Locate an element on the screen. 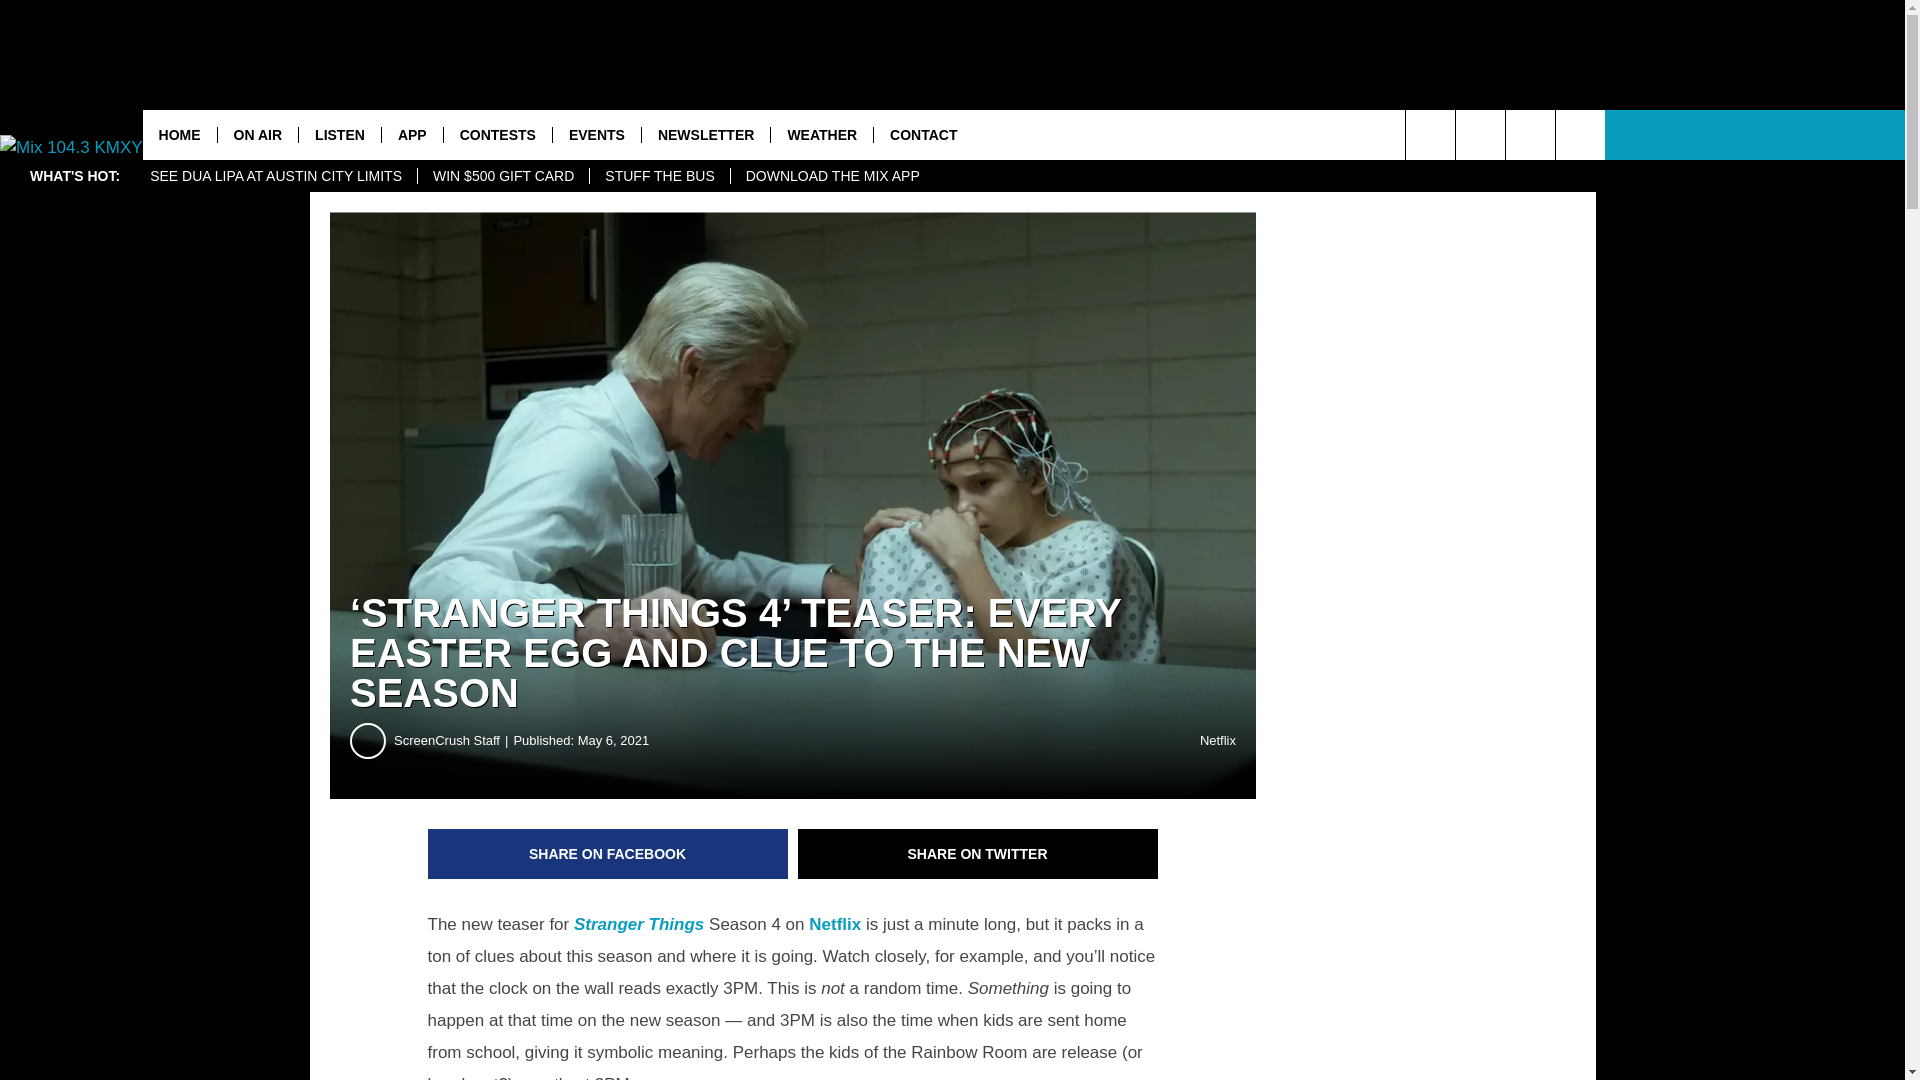 The width and height of the screenshot is (1920, 1080). WEATHER is located at coordinates (821, 134).